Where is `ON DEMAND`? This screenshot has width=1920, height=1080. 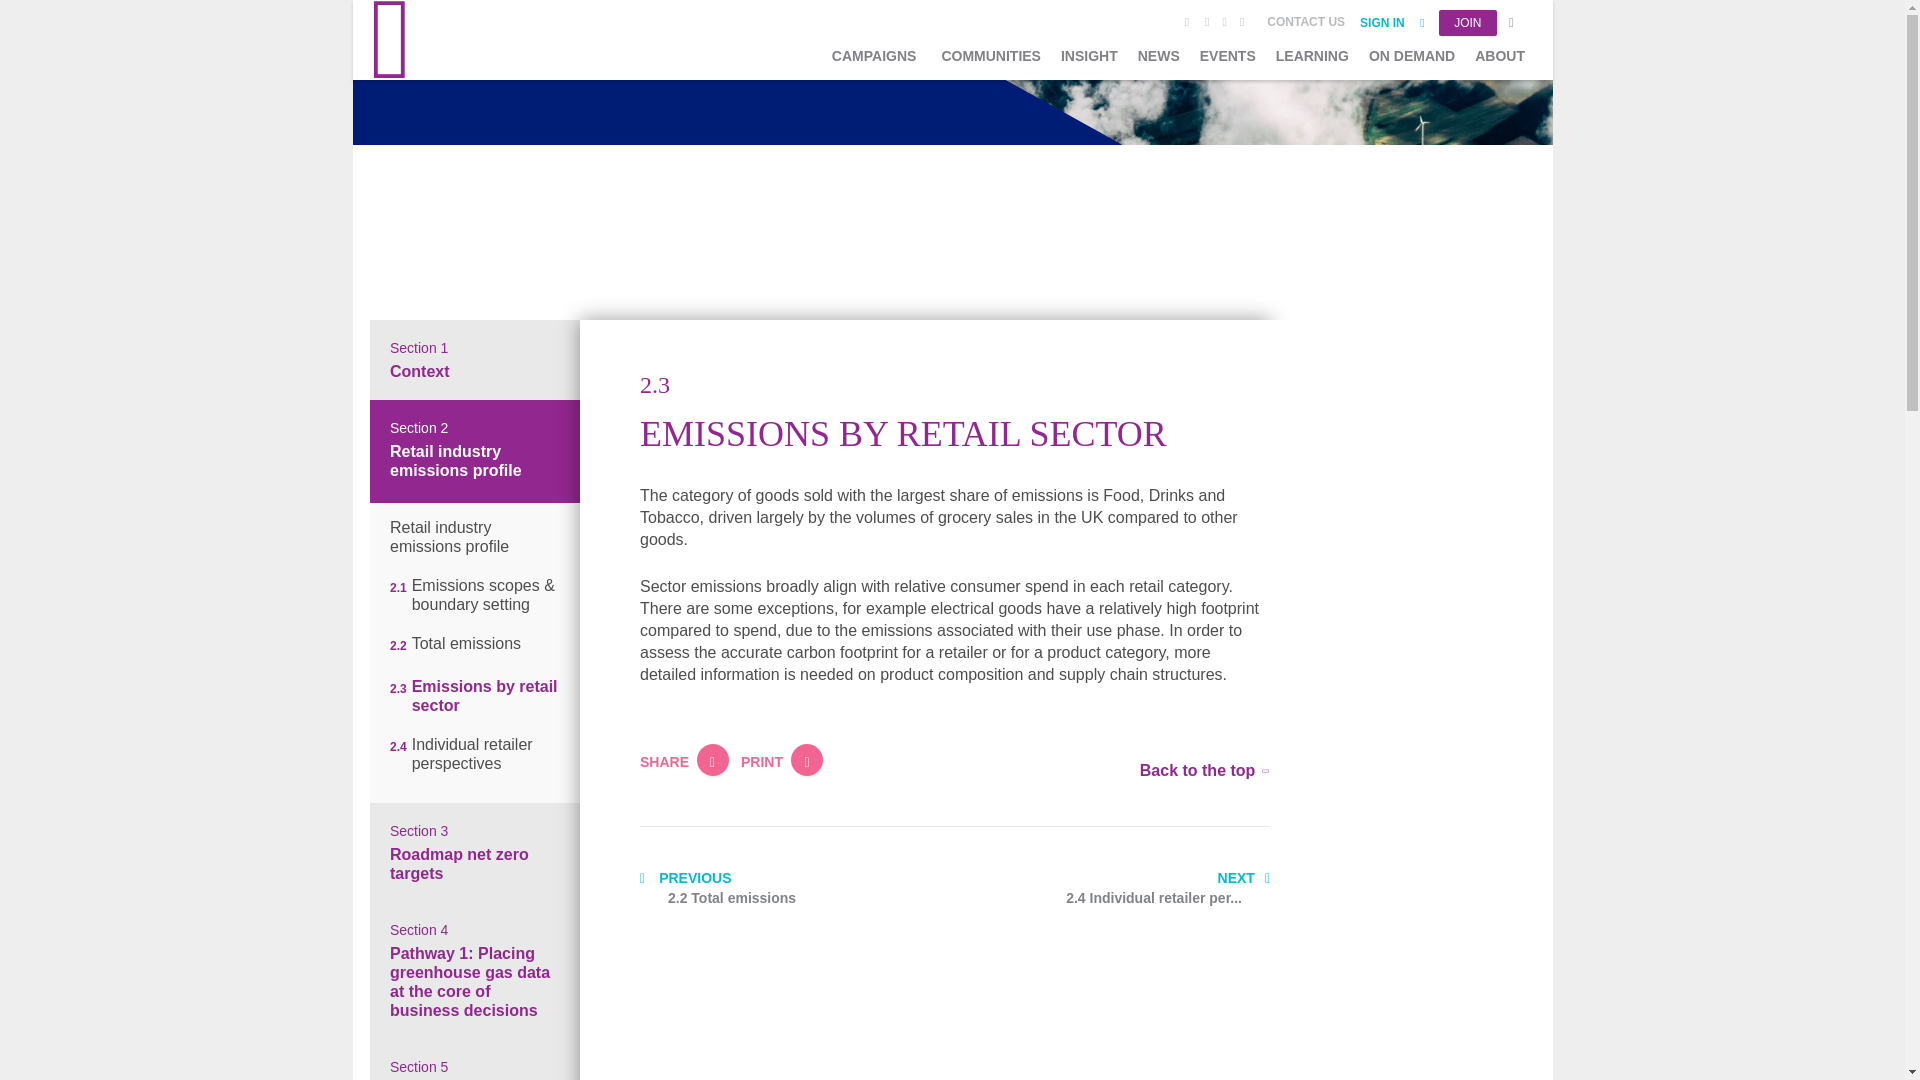
ON DEMAND is located at coordinates (1412, 56).